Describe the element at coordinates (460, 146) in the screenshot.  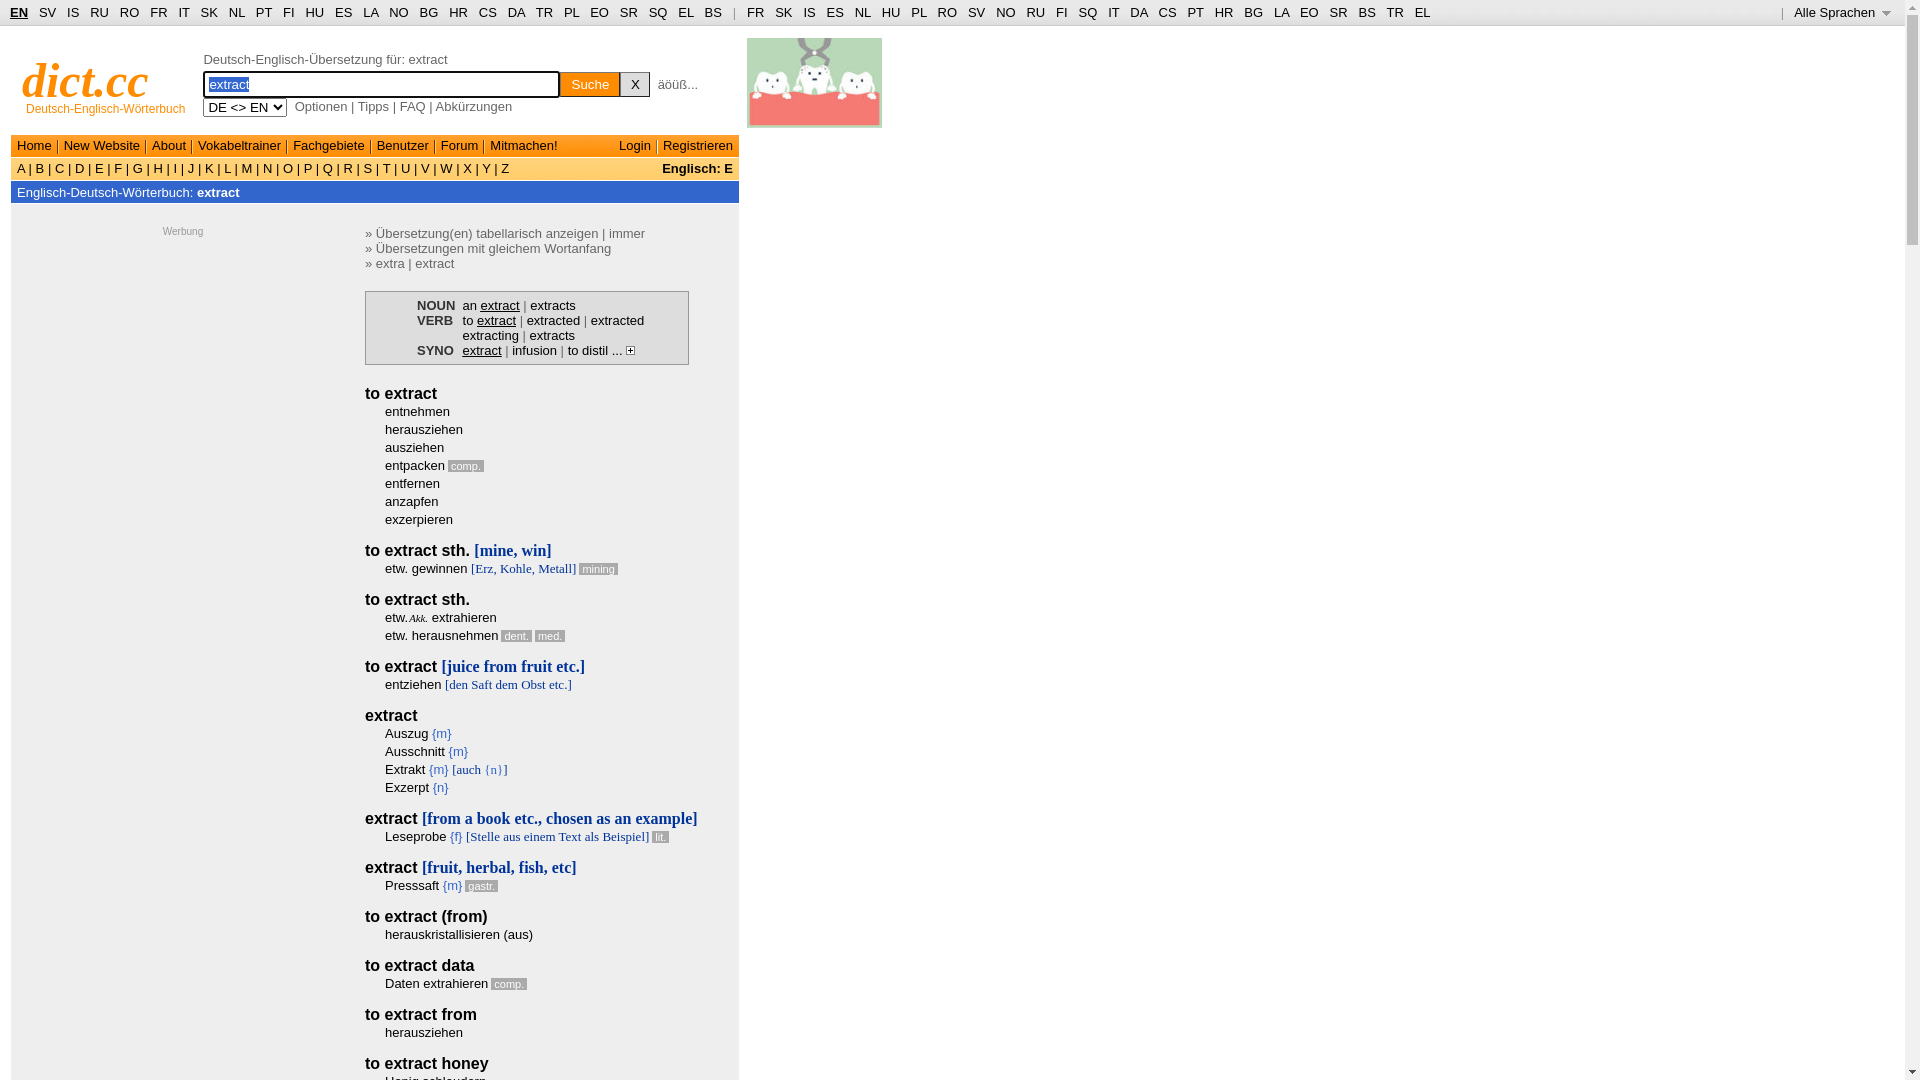
I see `Forum` at that location.